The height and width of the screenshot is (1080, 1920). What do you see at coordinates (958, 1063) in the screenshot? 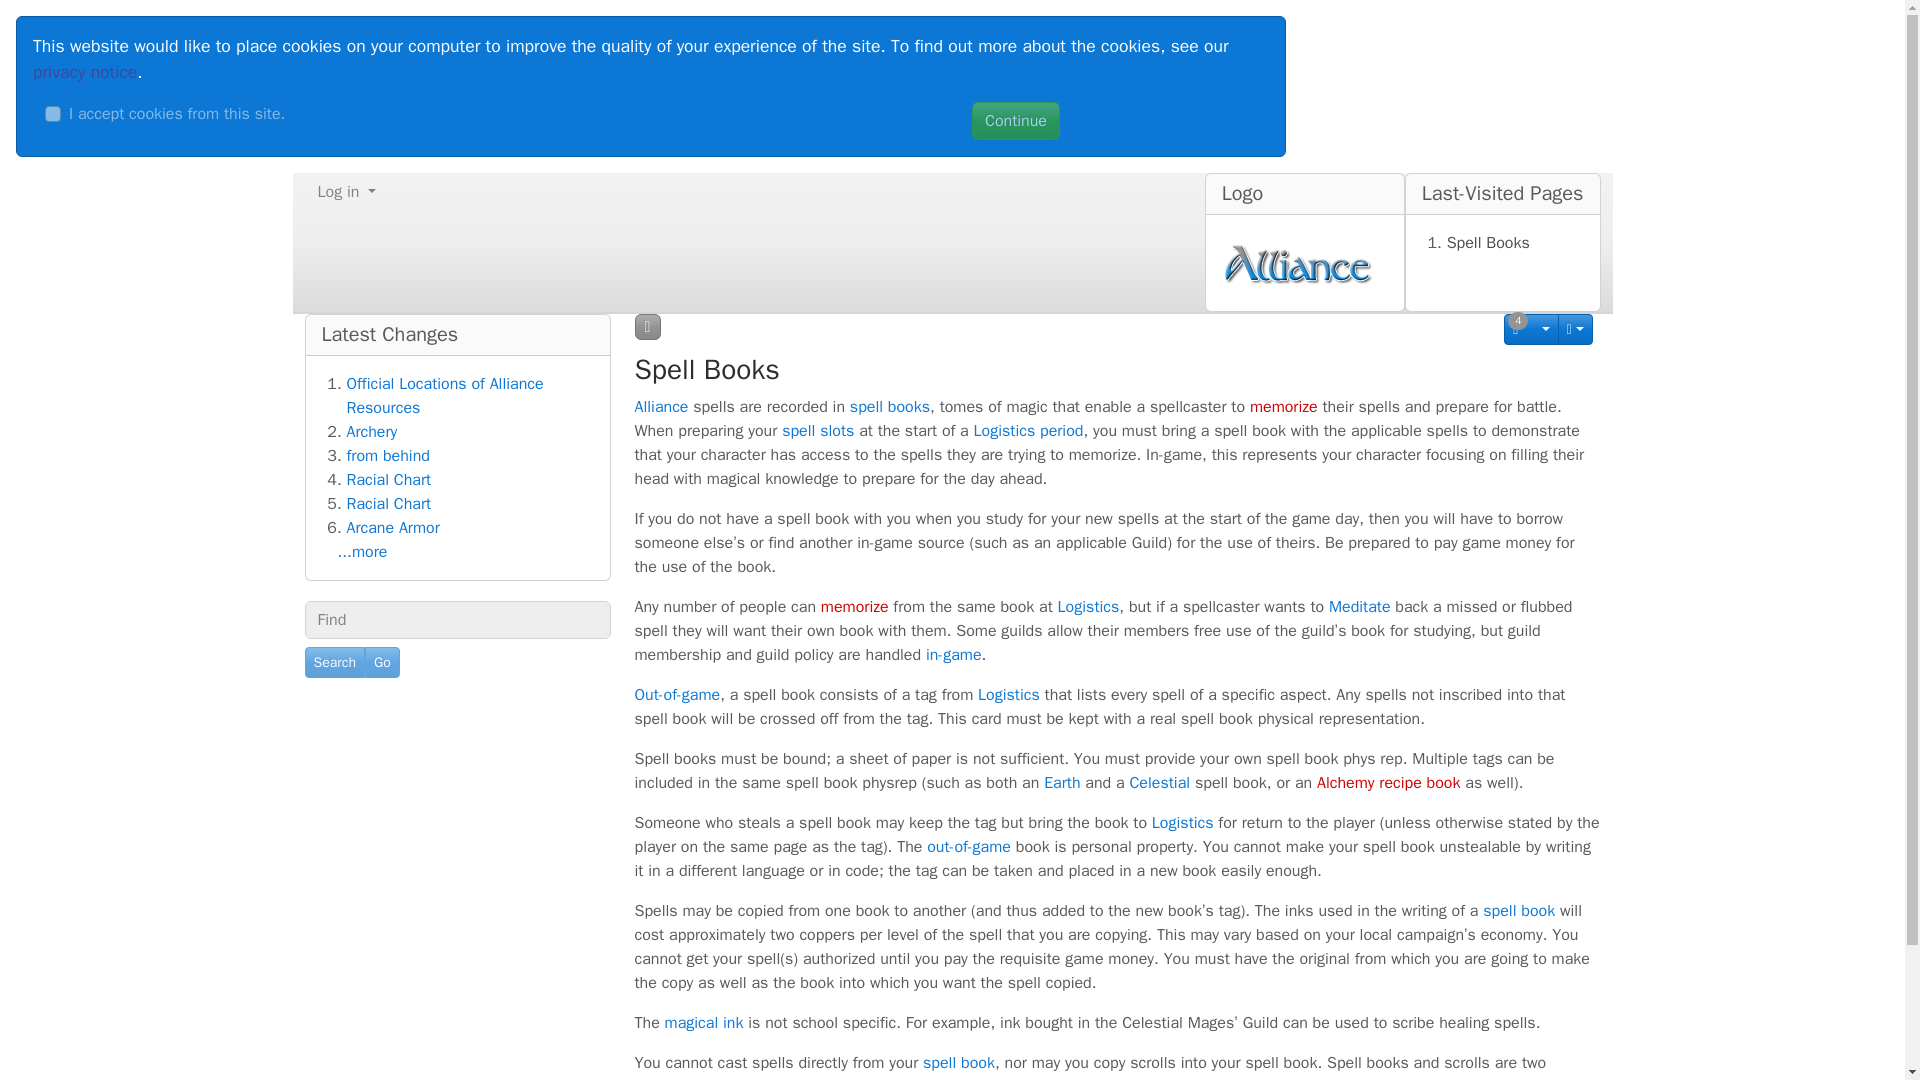
I see `spell book` at bounding box center [958, 1063].